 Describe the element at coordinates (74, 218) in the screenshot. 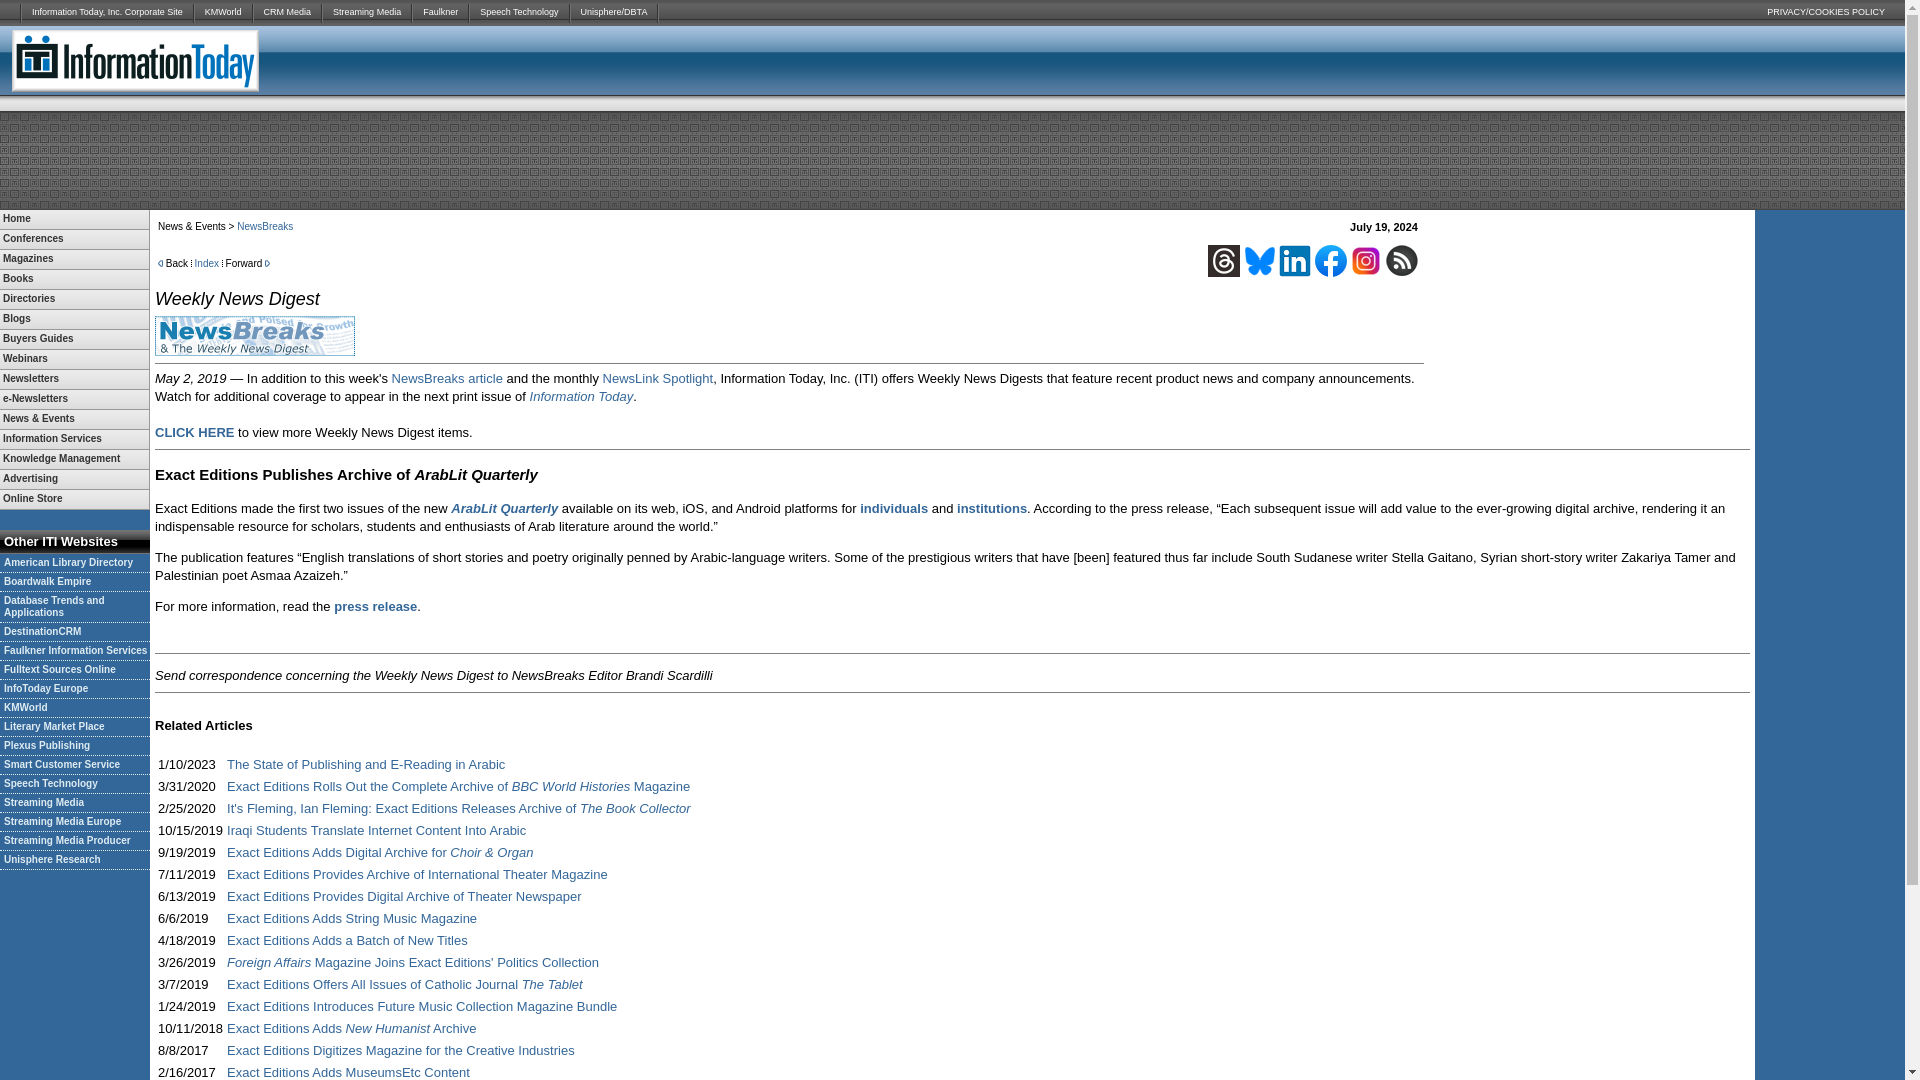

I see `Home` at that location.